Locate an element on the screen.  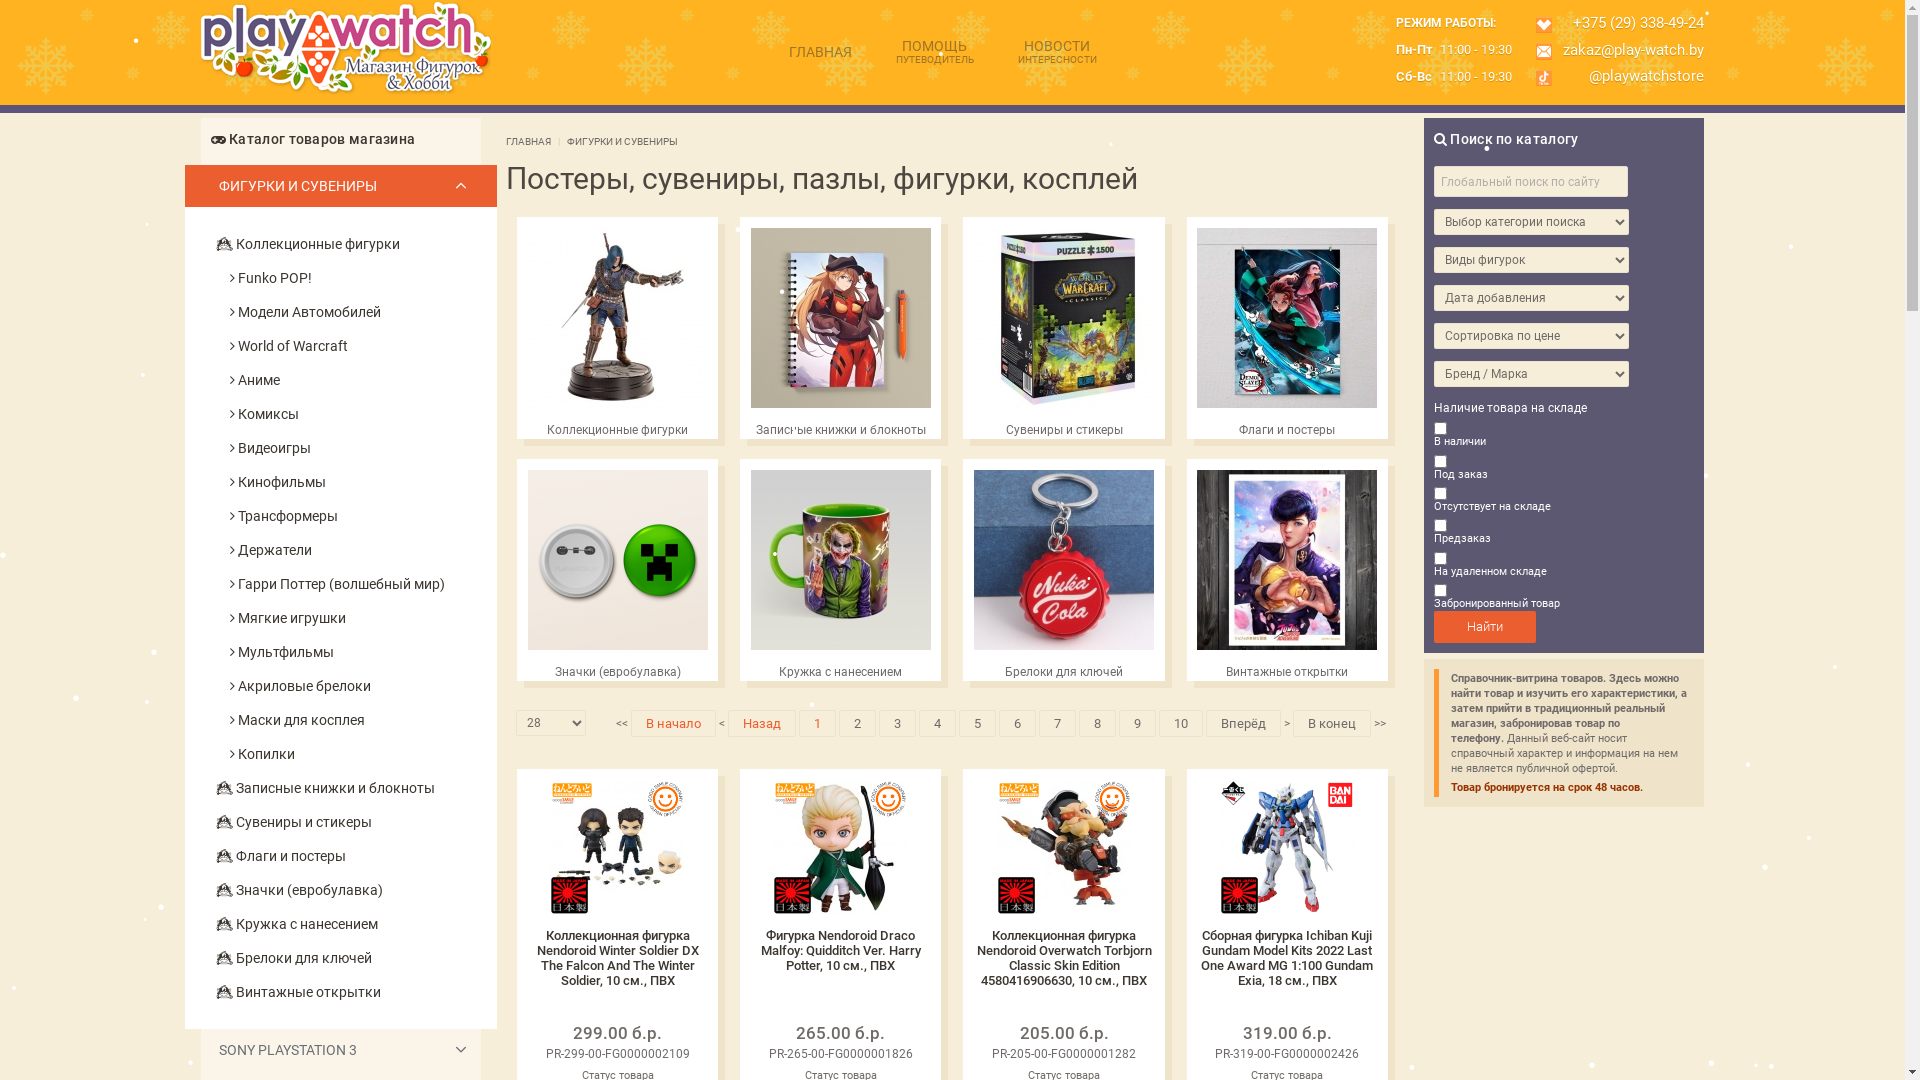
PR-319-00-FG0000002426 is located at coordinates (1287, 1054).